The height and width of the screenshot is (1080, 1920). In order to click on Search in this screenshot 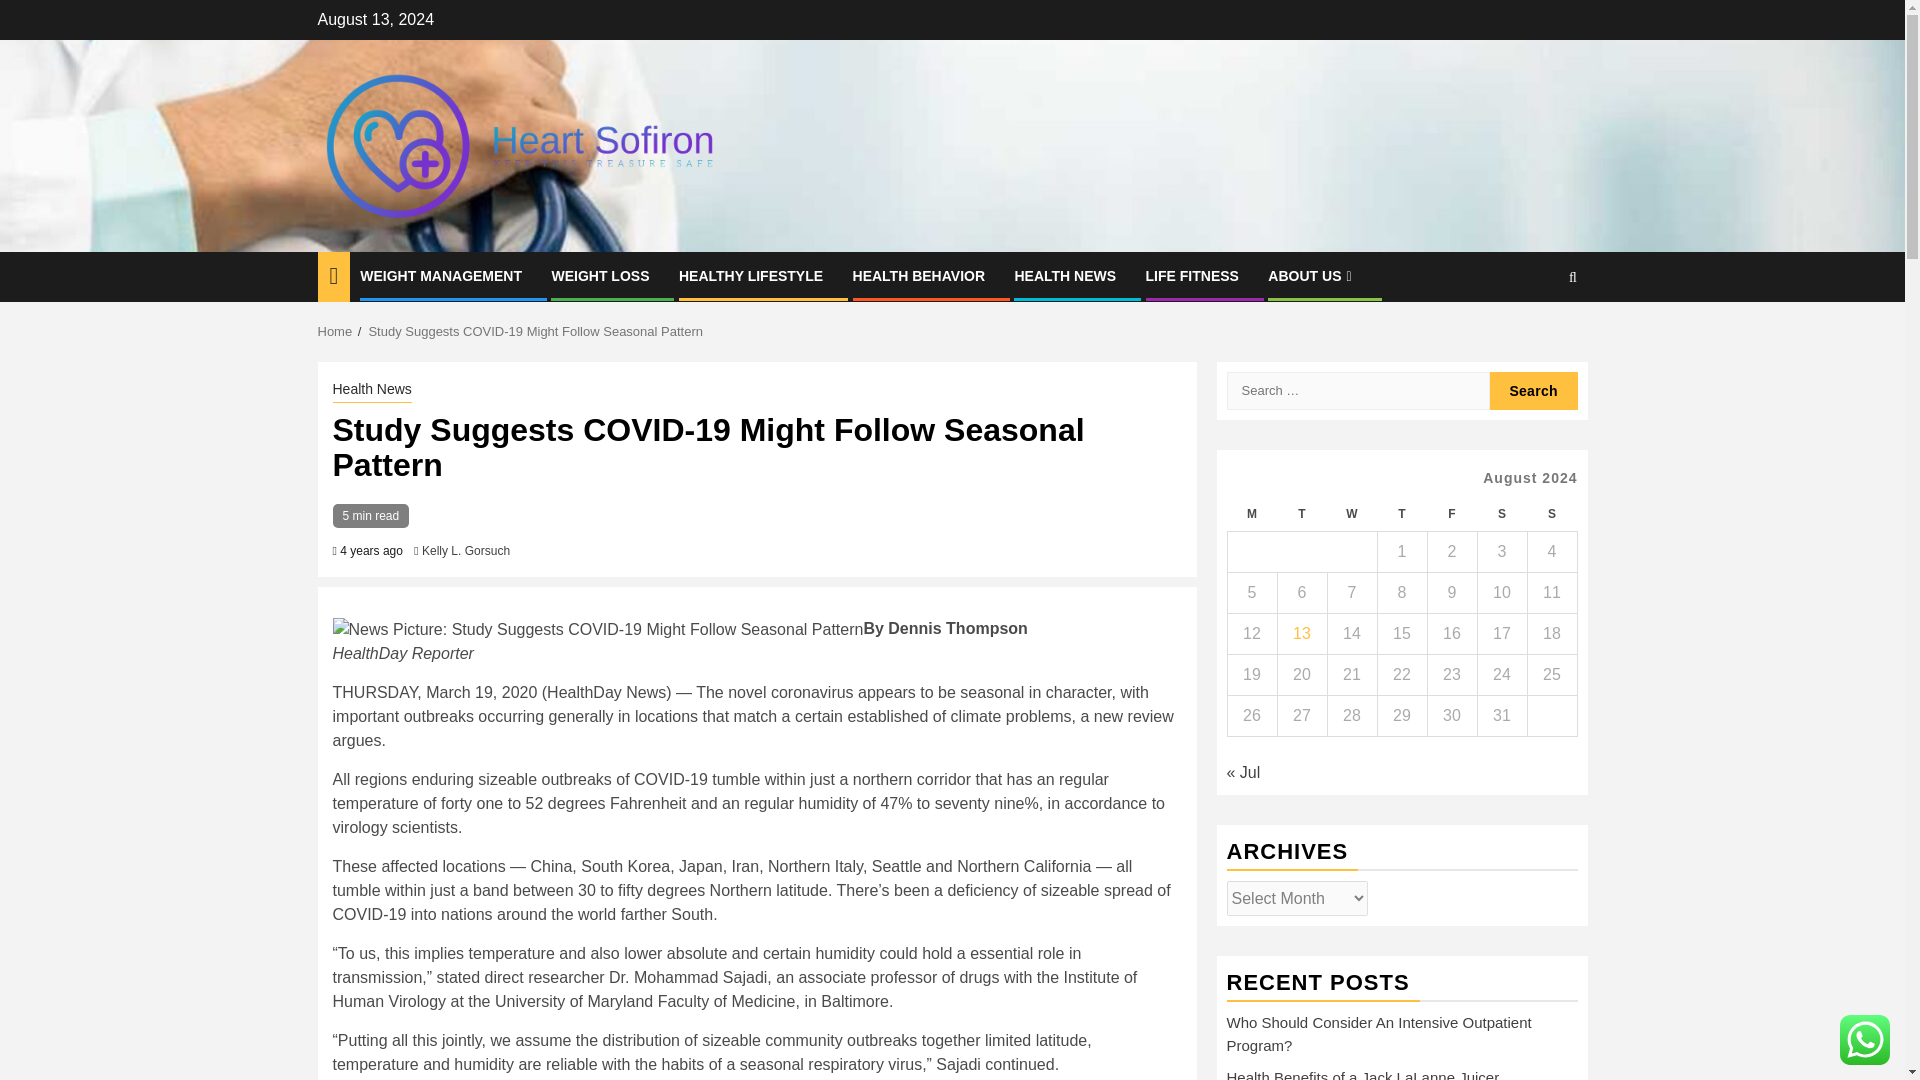, I will do `click(1534, 390)`.